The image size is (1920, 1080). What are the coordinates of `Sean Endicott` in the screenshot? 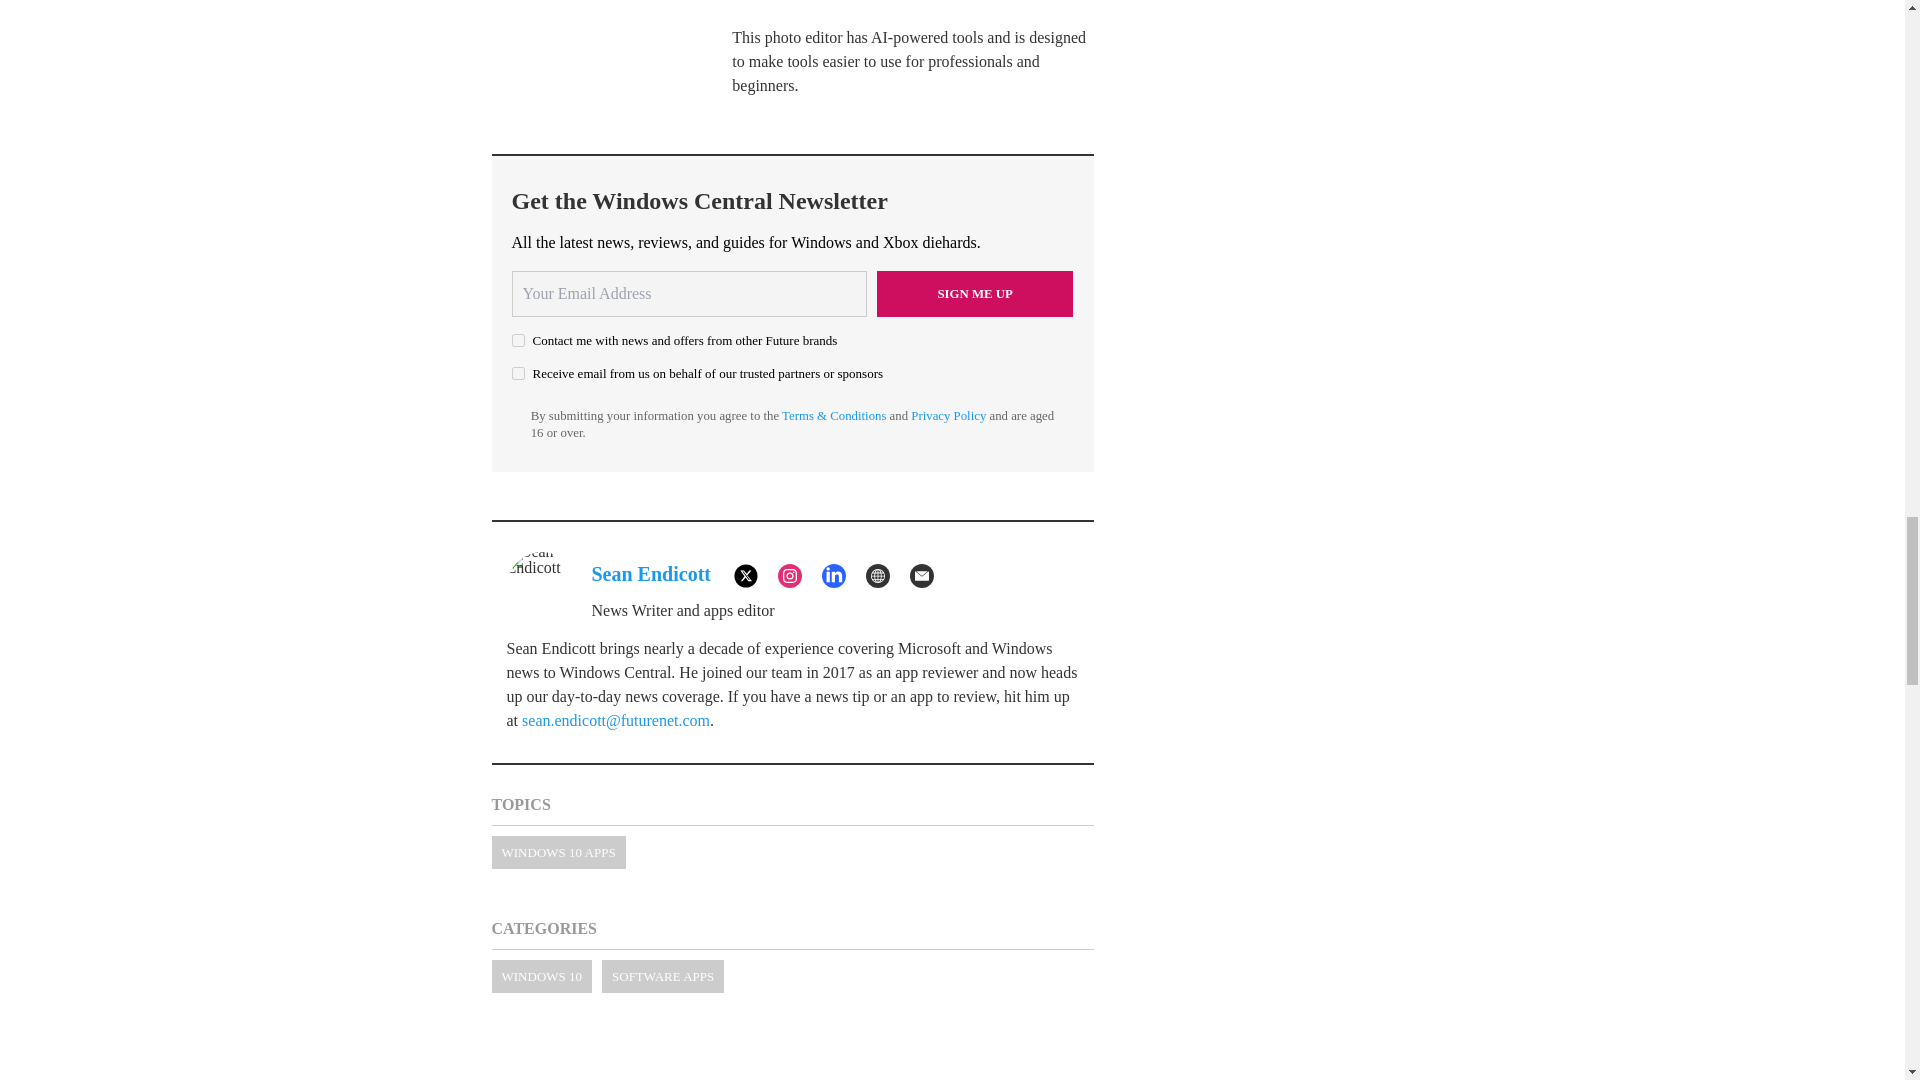 It's located at (650, 574).